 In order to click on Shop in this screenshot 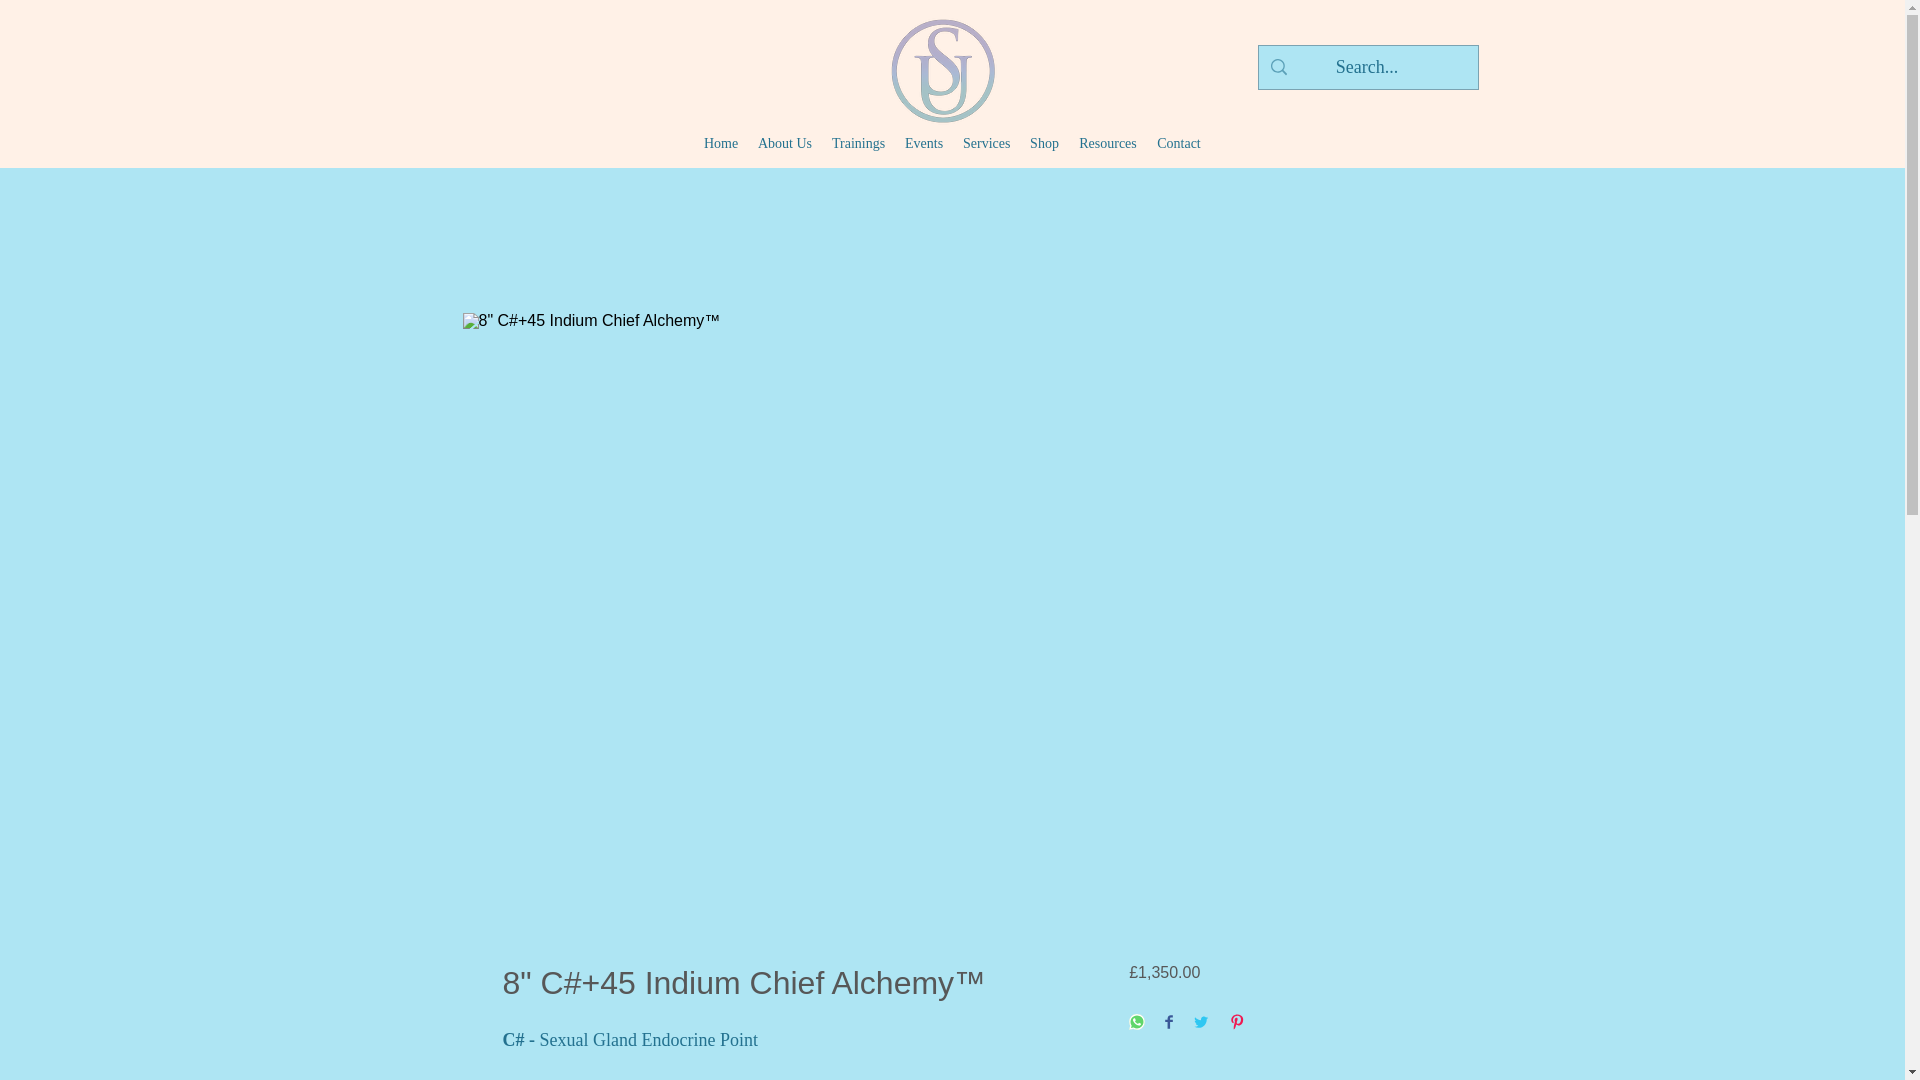, I will do `click(1044, 143)`.